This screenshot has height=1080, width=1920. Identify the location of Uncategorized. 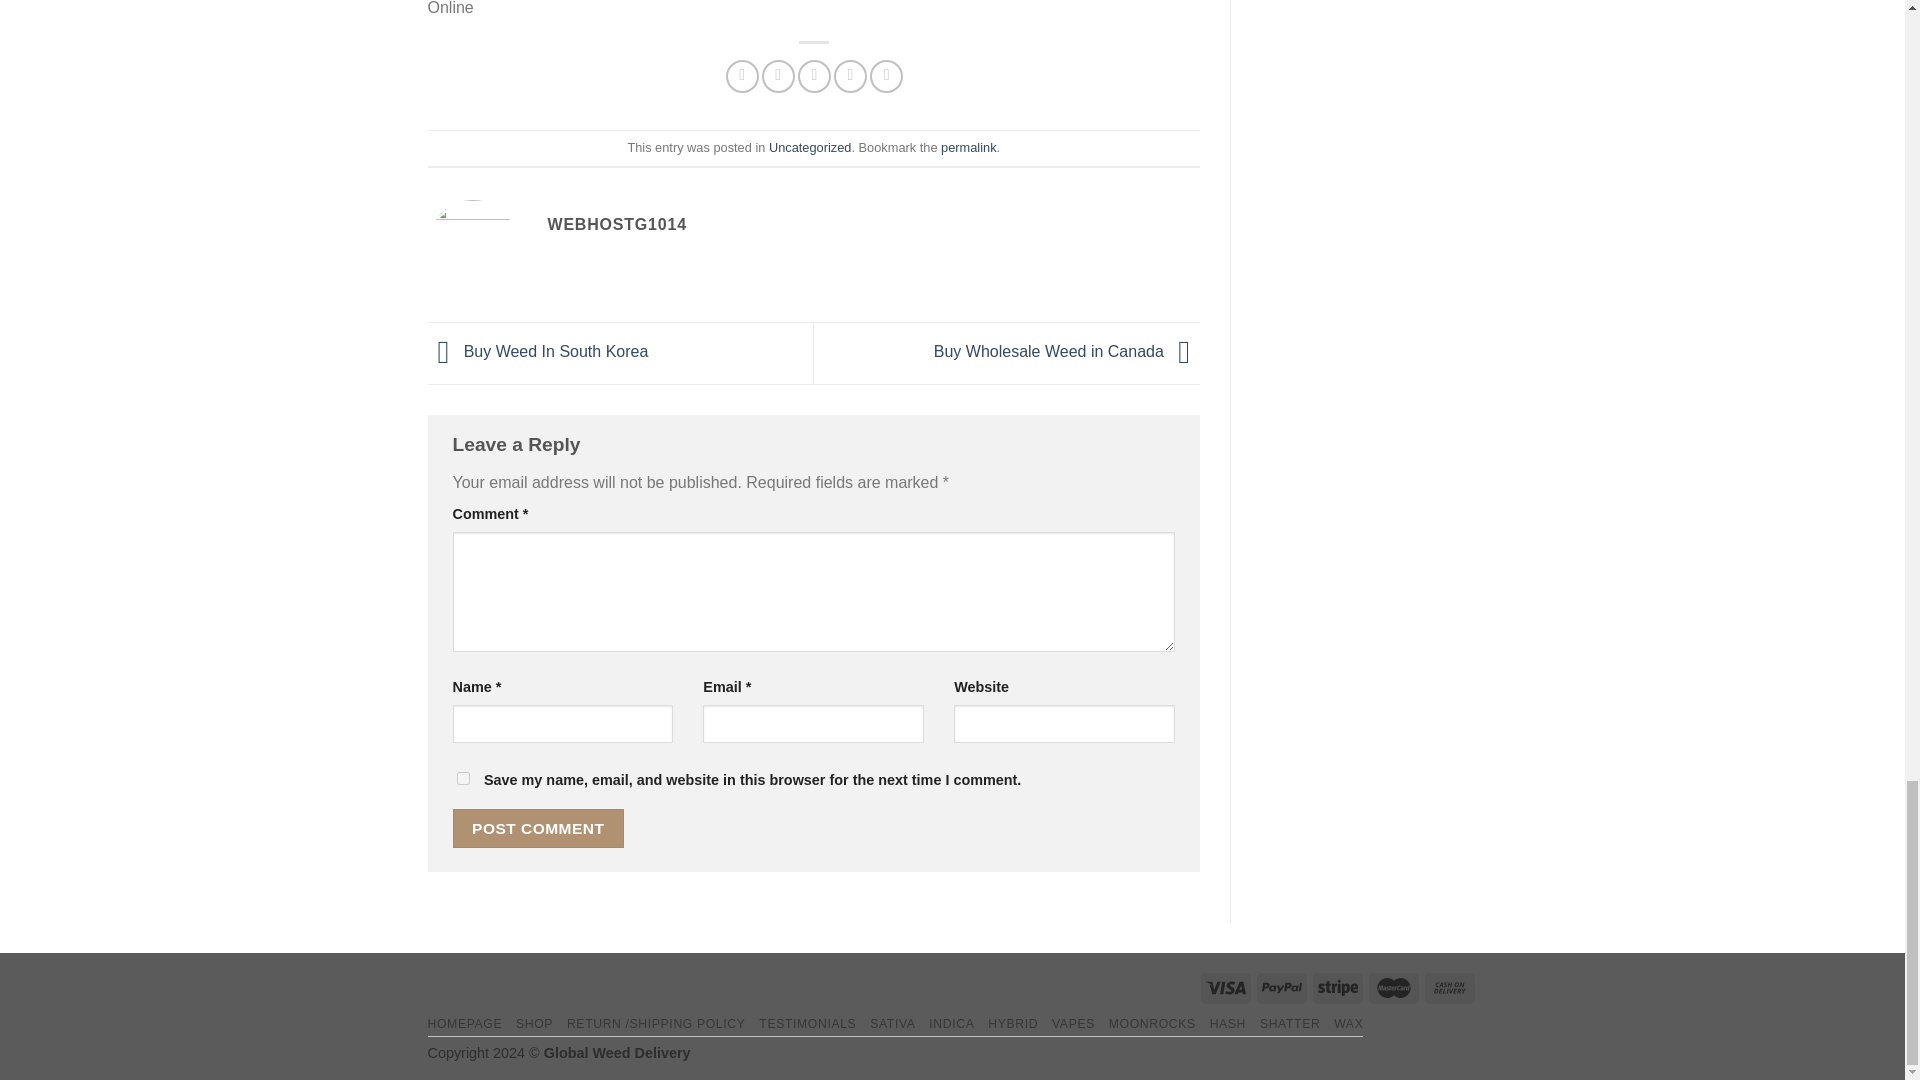
(810, 148).